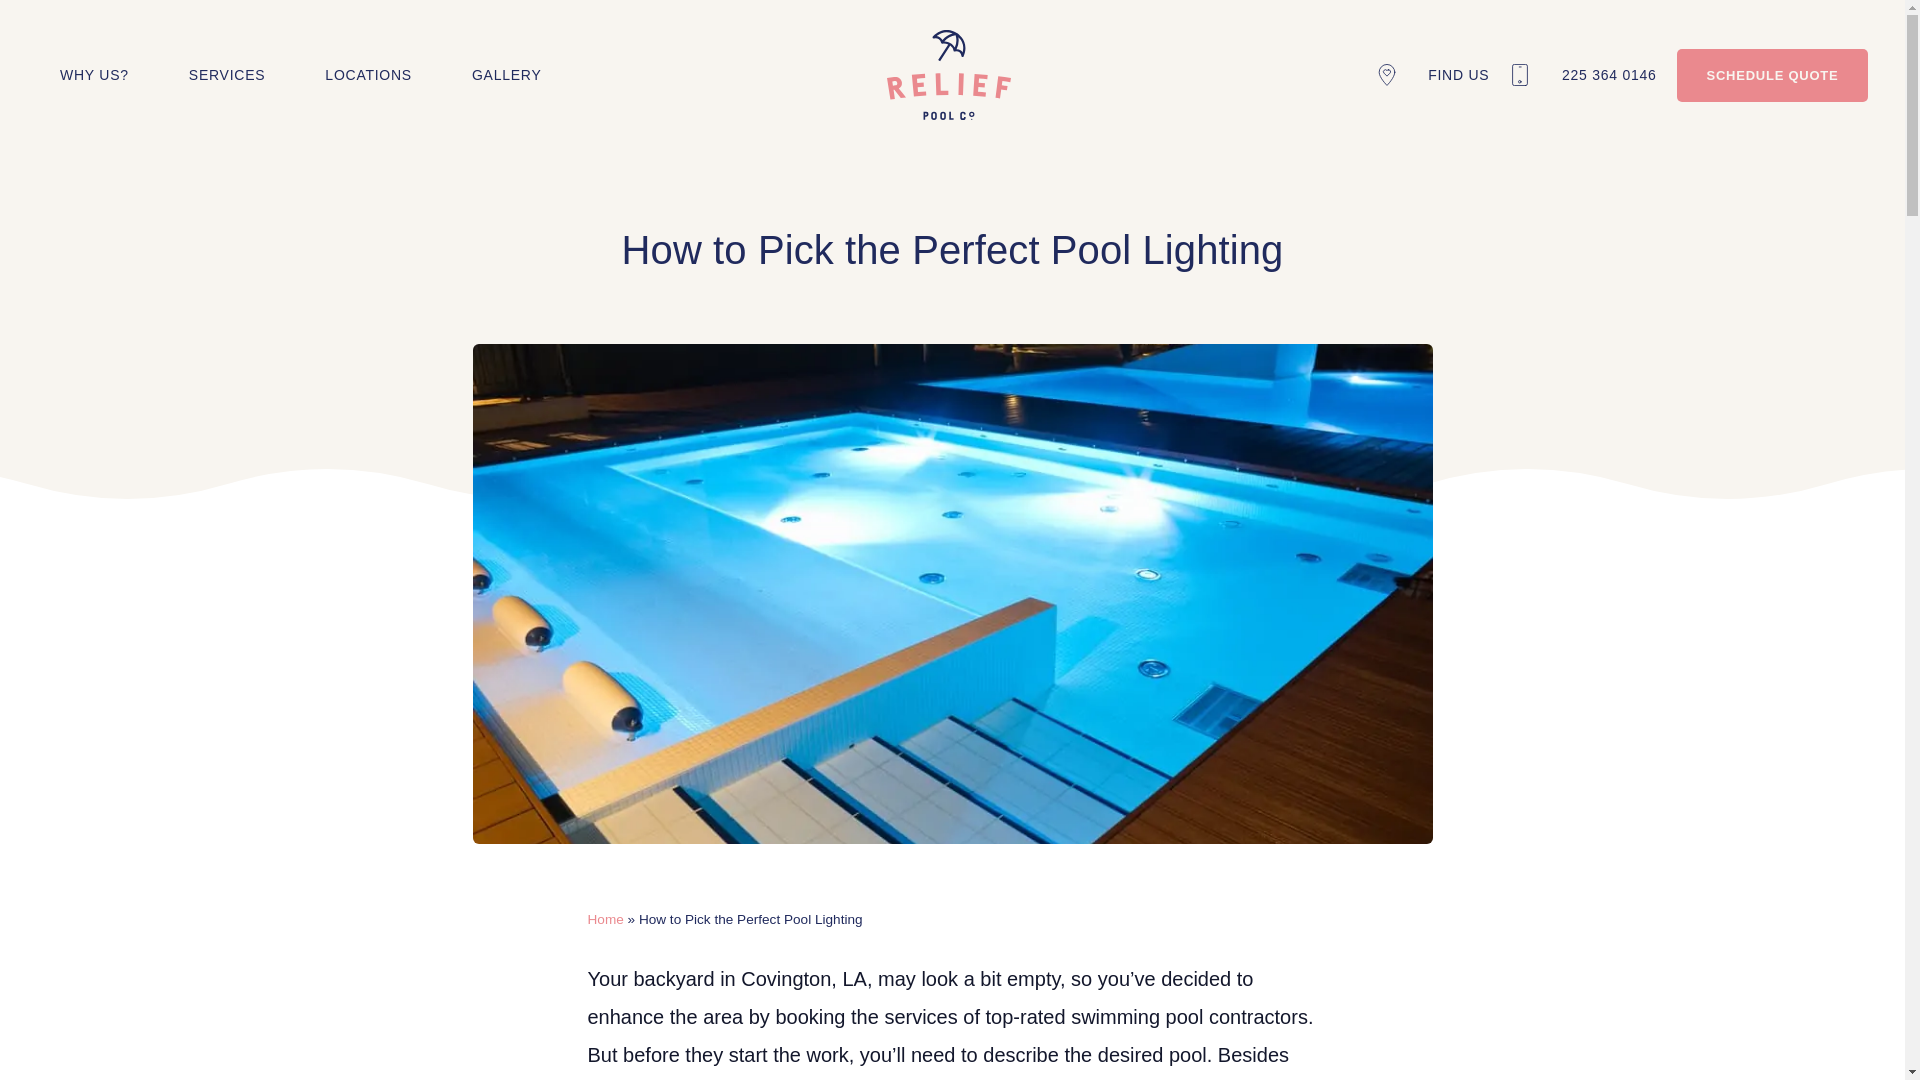 The image size is (1920, 1080). What do you see at coordinates (368, 74) in the screenshot?
I see `LOCATIONS` at bounding box center [368, 74].